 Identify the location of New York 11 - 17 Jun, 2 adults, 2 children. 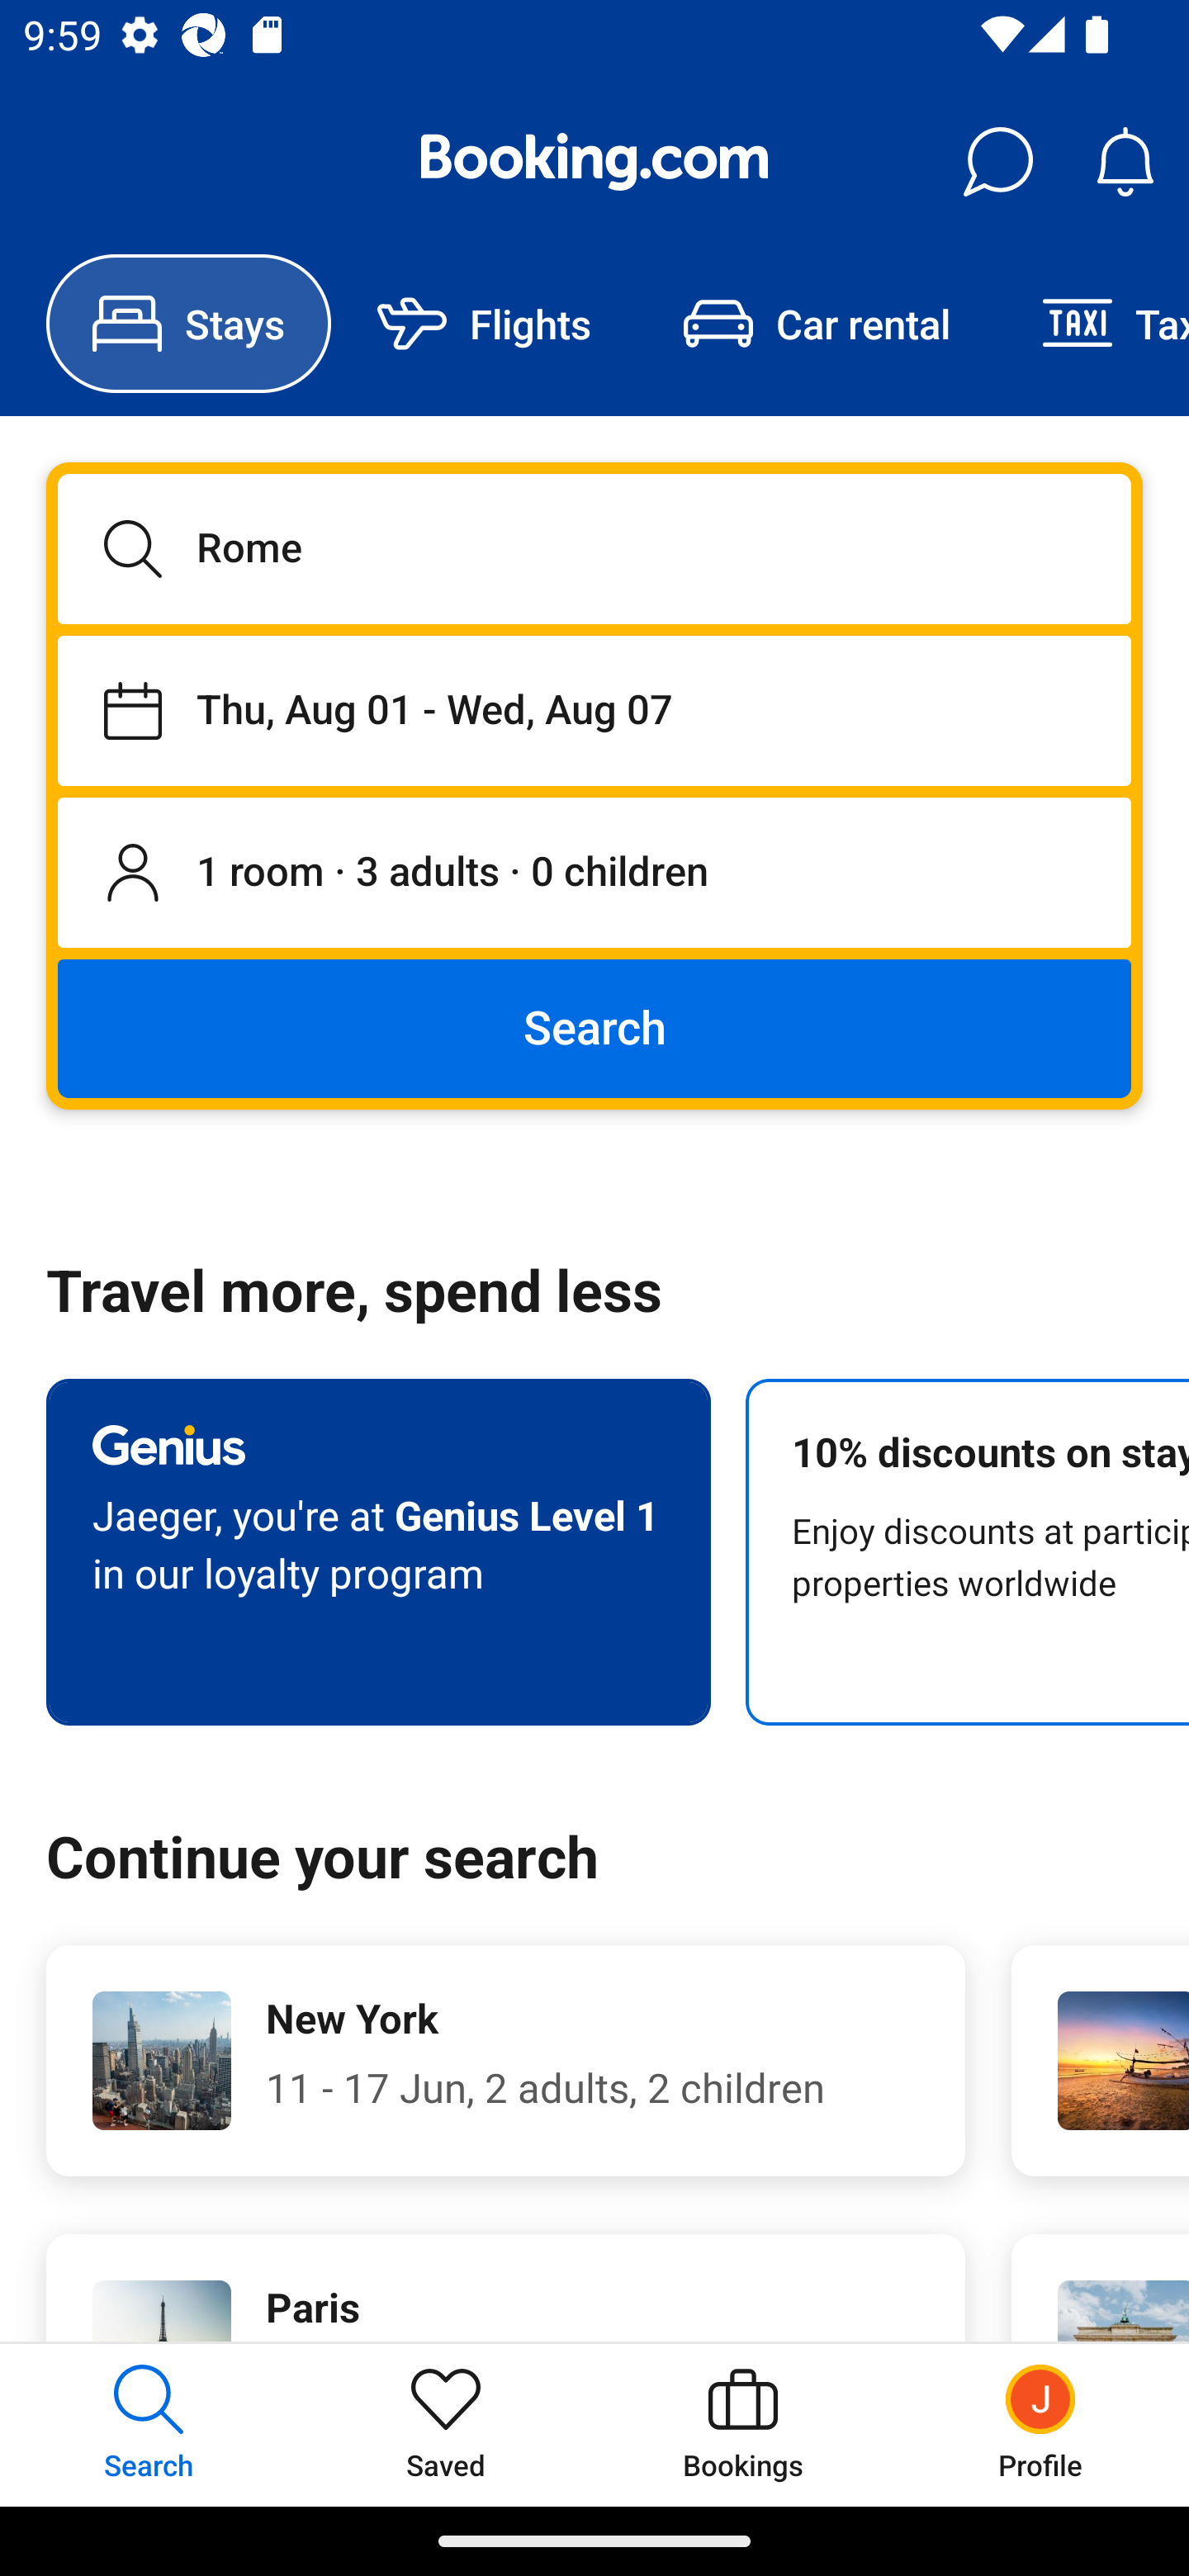
(505, 2061).